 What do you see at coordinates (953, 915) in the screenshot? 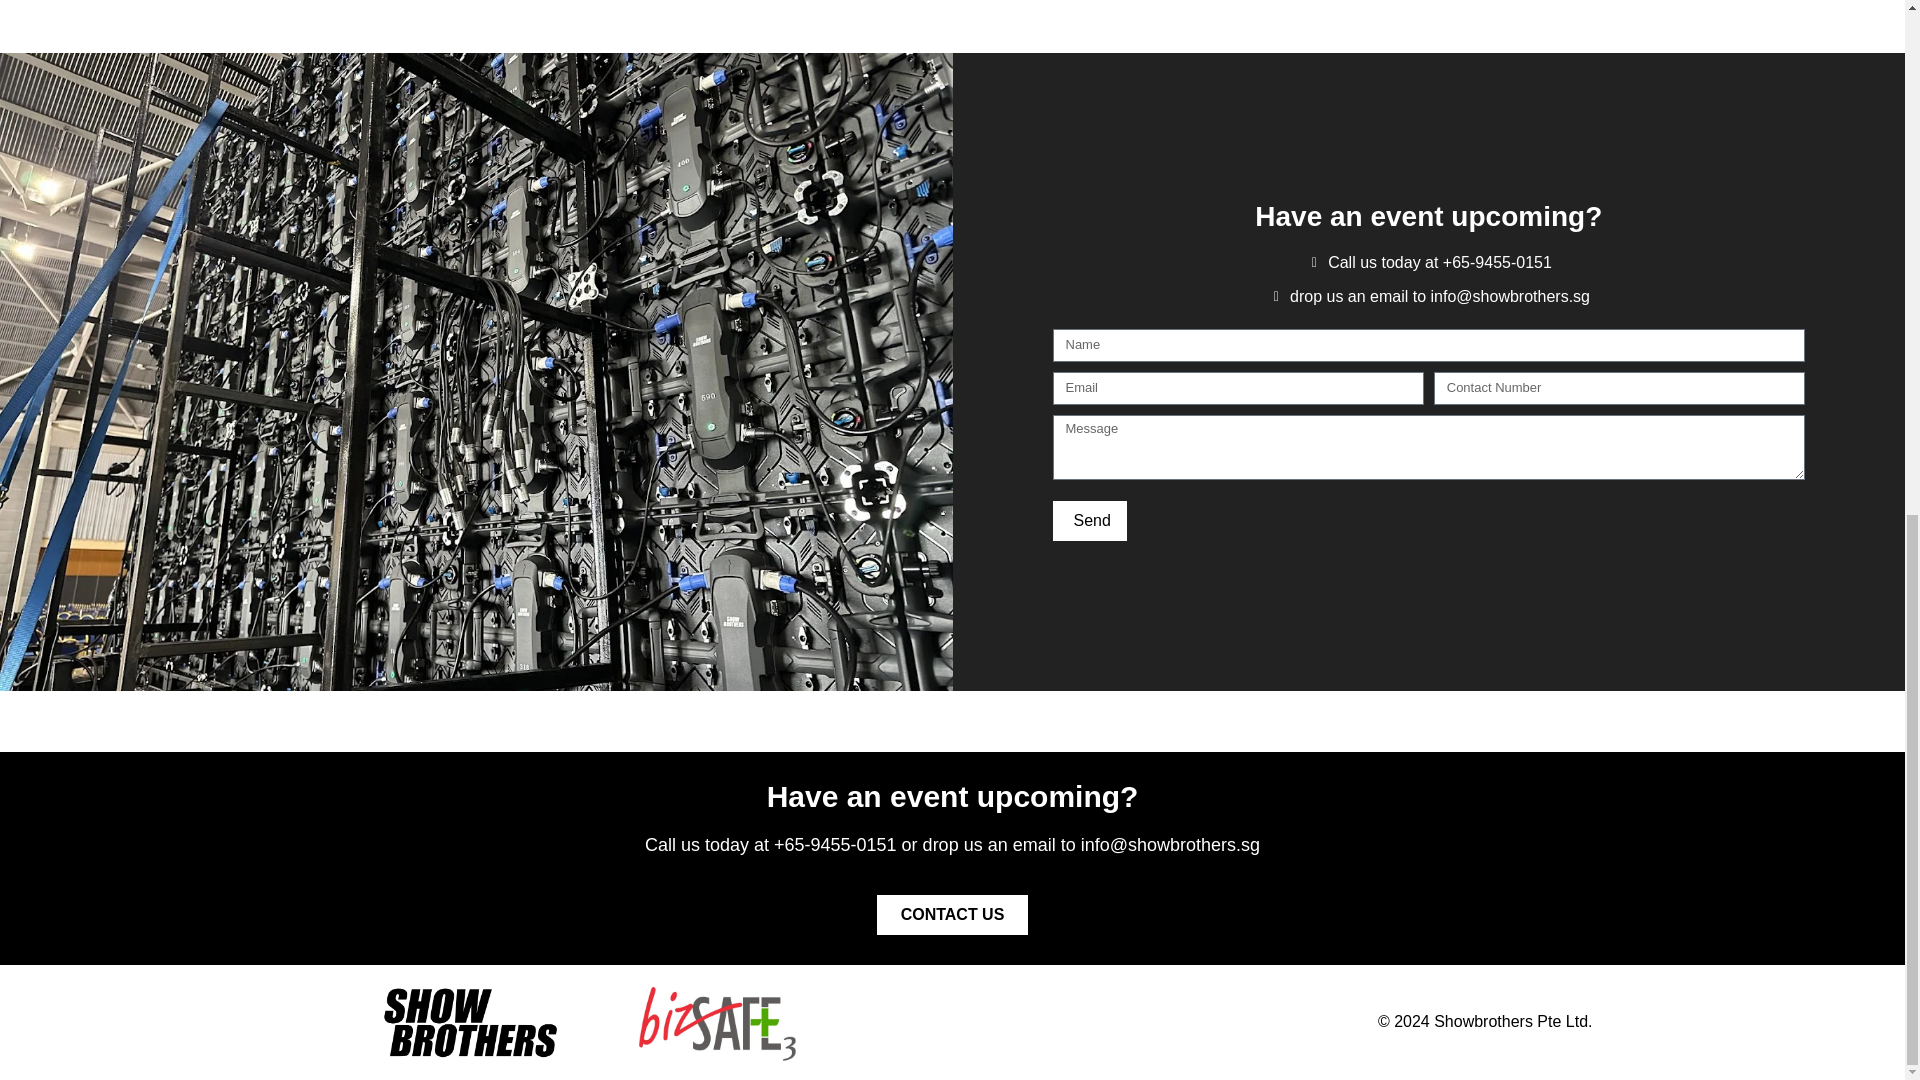
I see `CONTACT US` at bounding box center [953, 915].